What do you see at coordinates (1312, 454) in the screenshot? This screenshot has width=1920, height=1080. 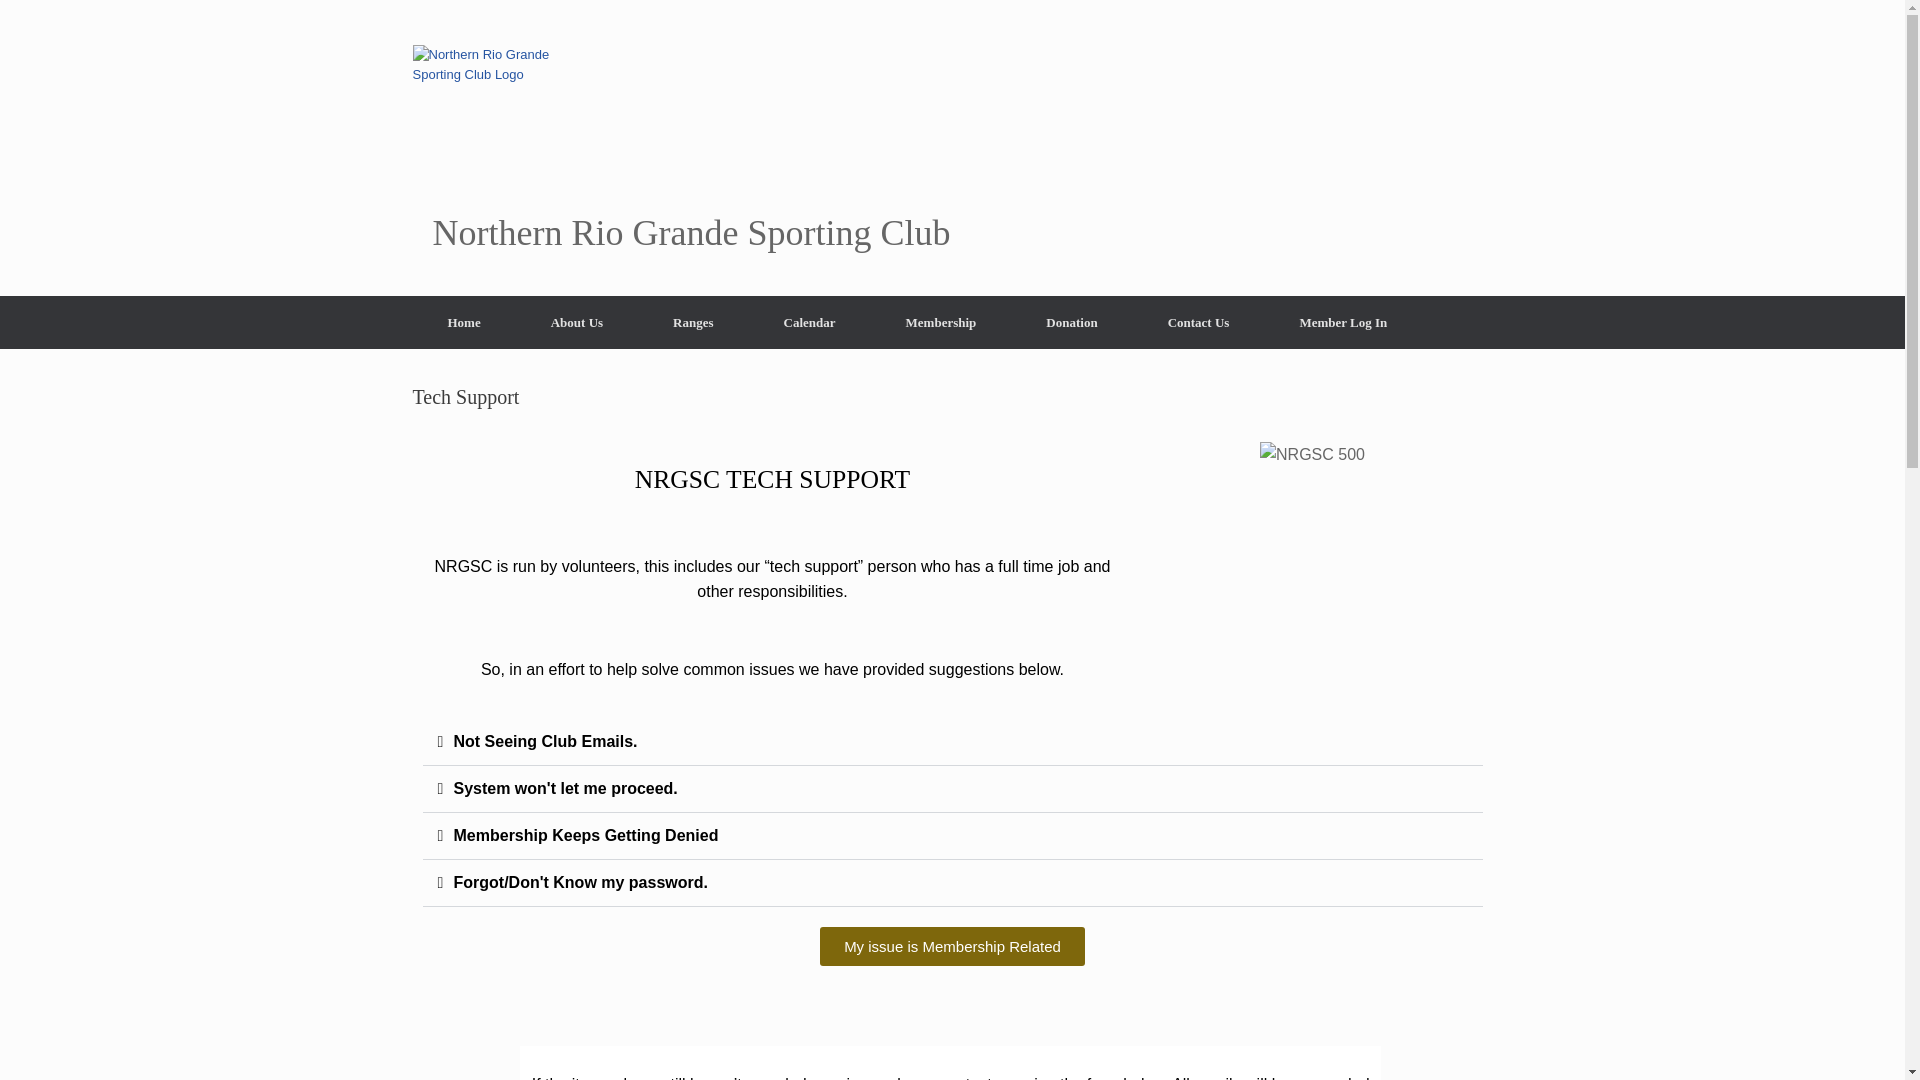 I see `NRGSC 500` at bounding box center [1312, 454].